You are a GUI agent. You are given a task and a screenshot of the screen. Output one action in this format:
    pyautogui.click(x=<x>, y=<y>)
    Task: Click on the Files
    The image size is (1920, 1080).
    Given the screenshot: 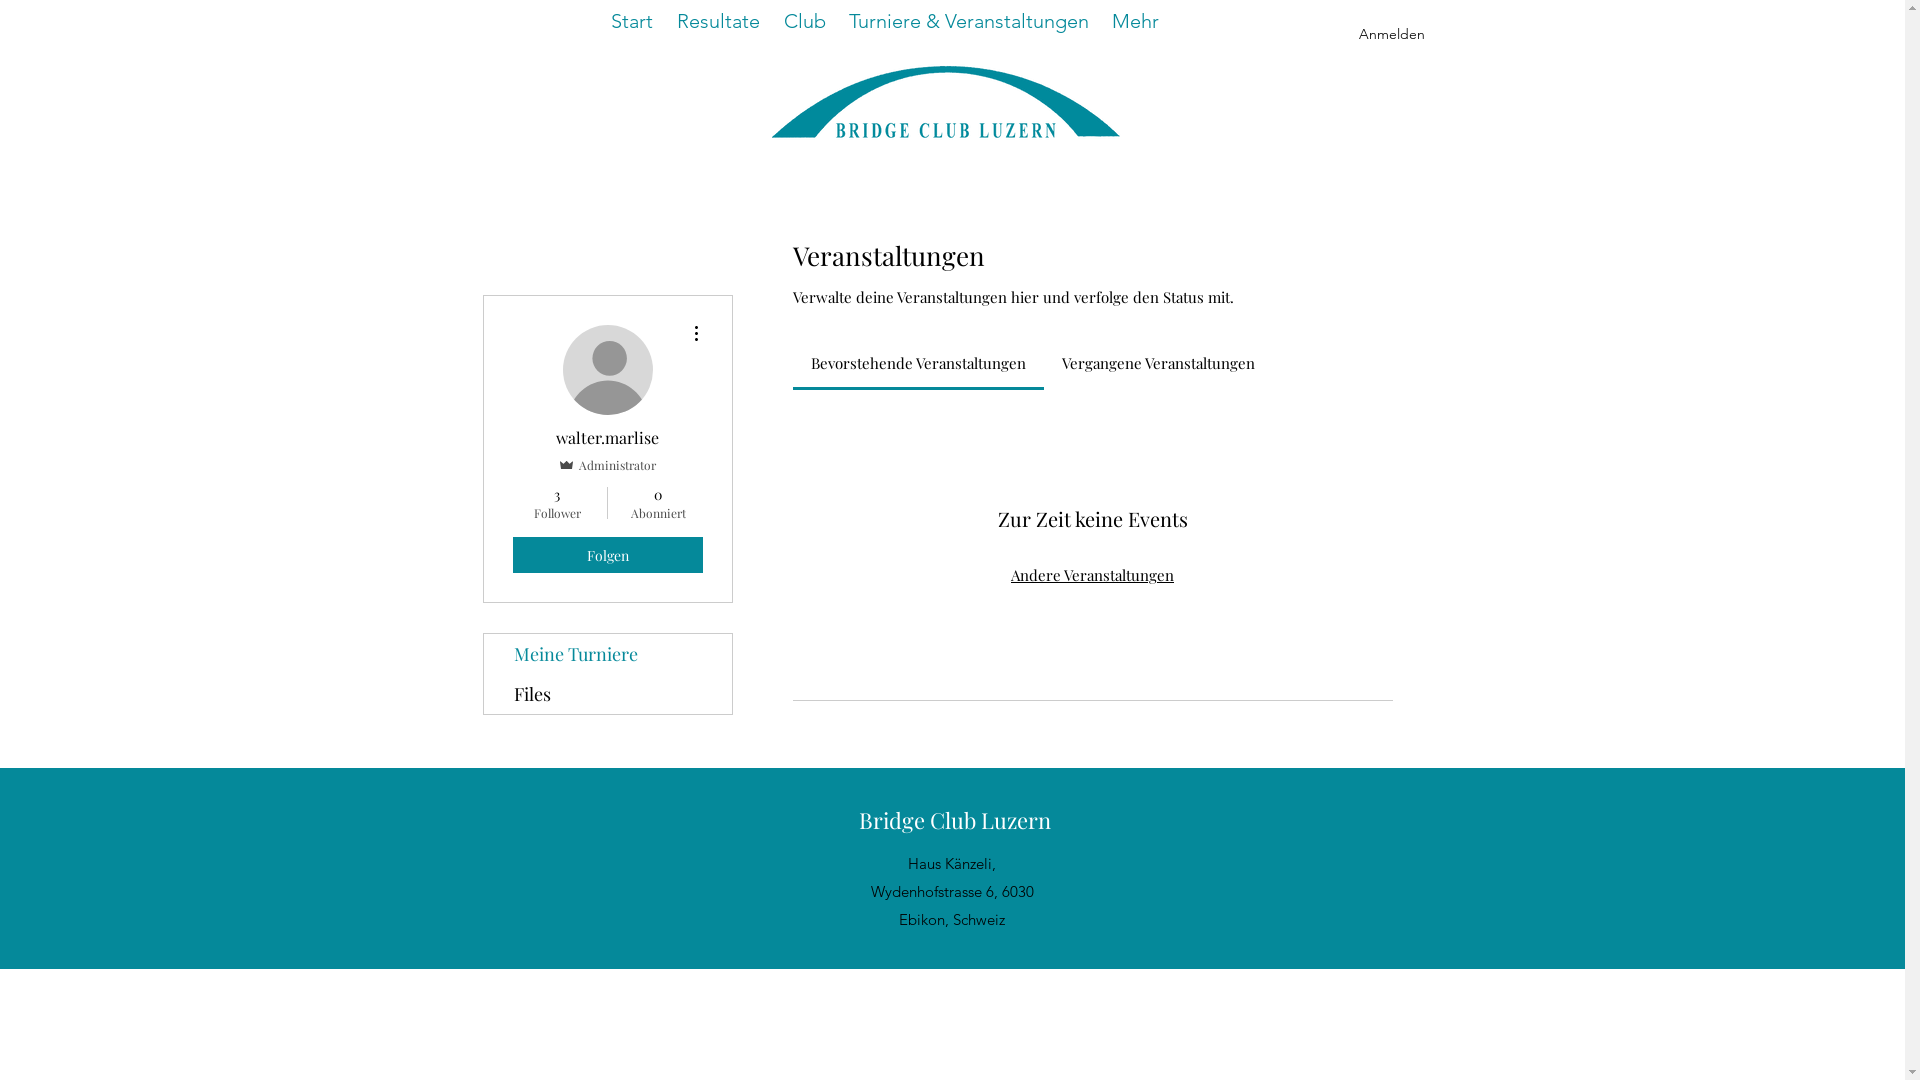 What is the action you would take?
    pyautogui.click(x=608, y=694)
    